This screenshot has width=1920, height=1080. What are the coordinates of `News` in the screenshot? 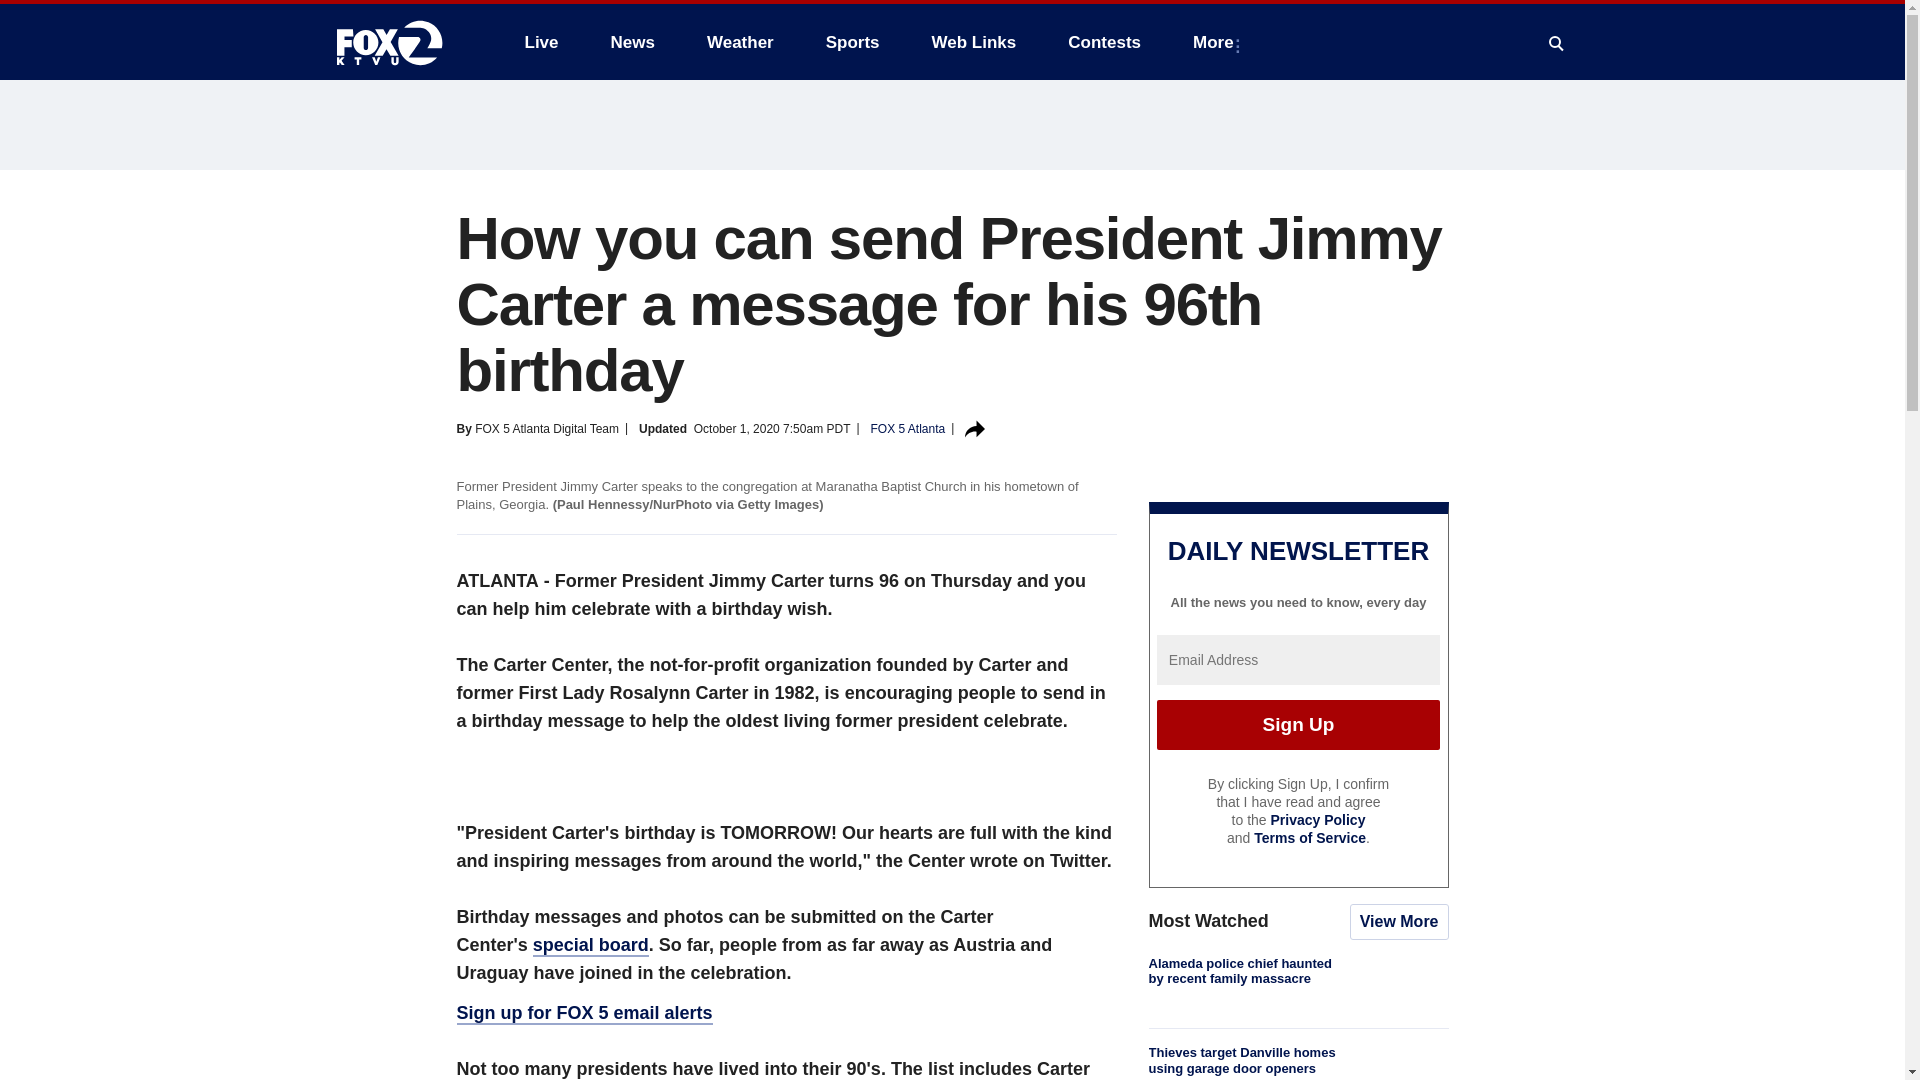 It's located at (632, 42).